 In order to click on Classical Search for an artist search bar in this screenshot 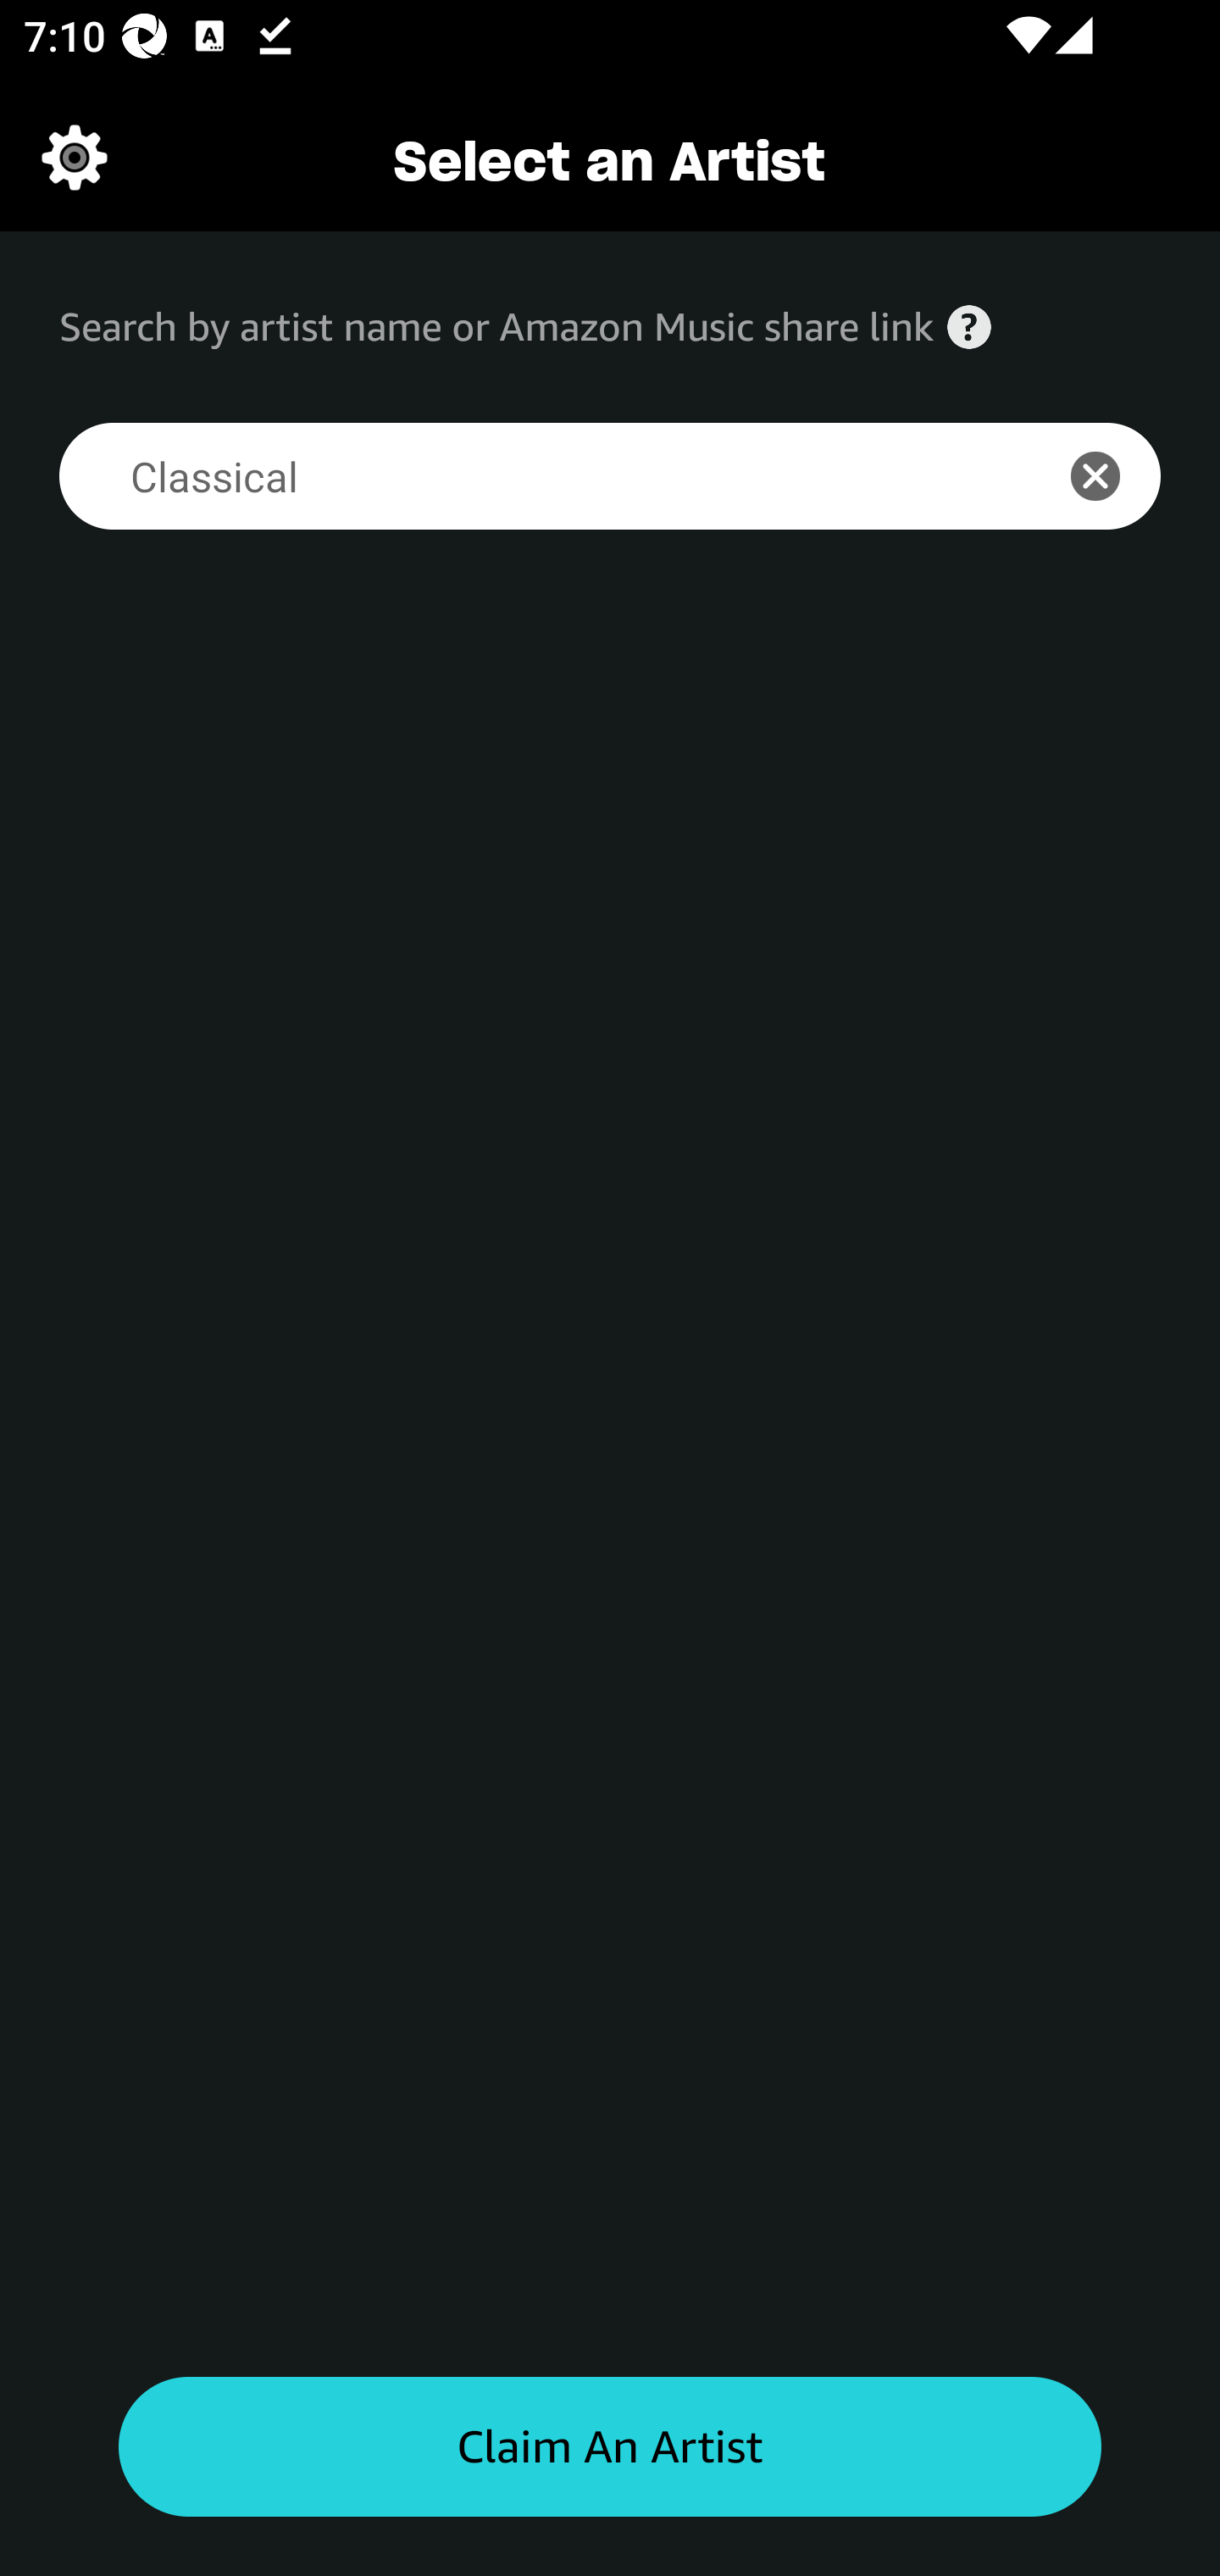, I will do `click(533, 476)`.